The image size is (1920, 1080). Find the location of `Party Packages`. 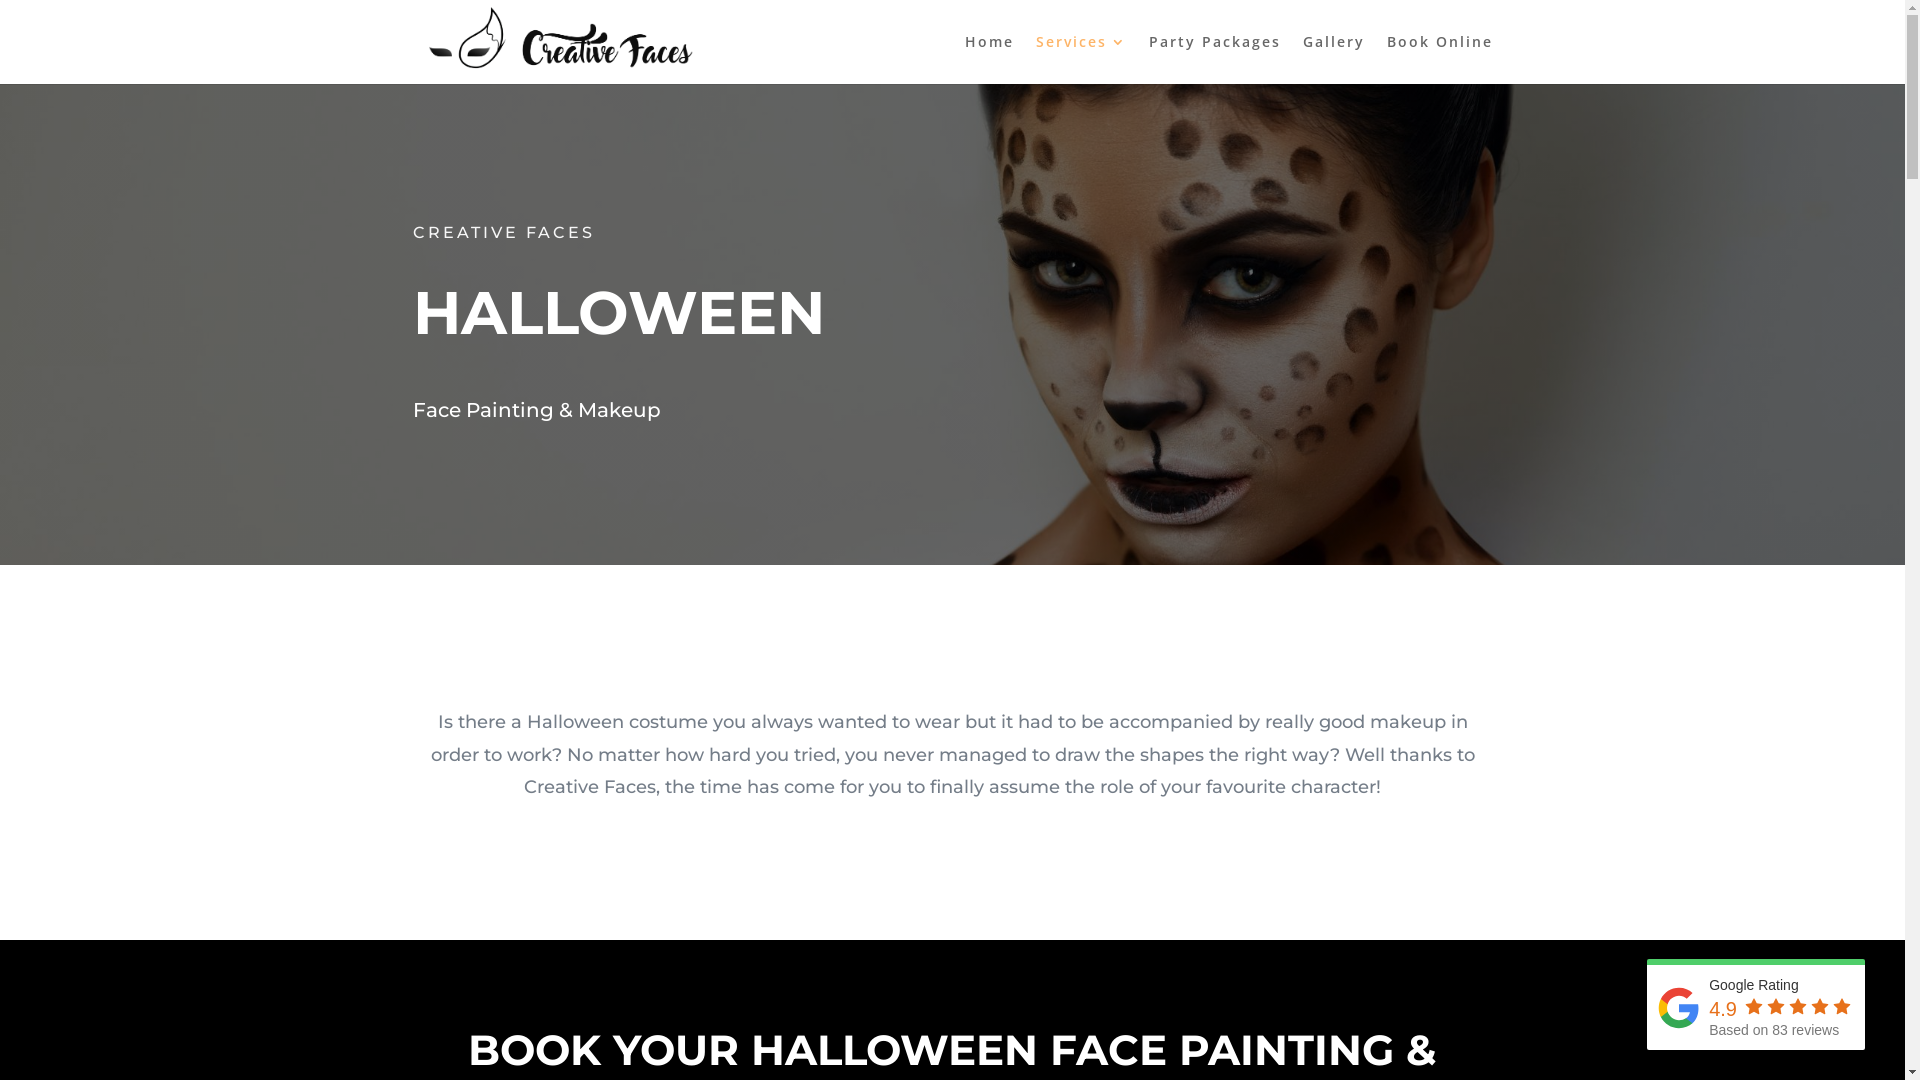

Party Packages is located at coordinates (1214, 60).